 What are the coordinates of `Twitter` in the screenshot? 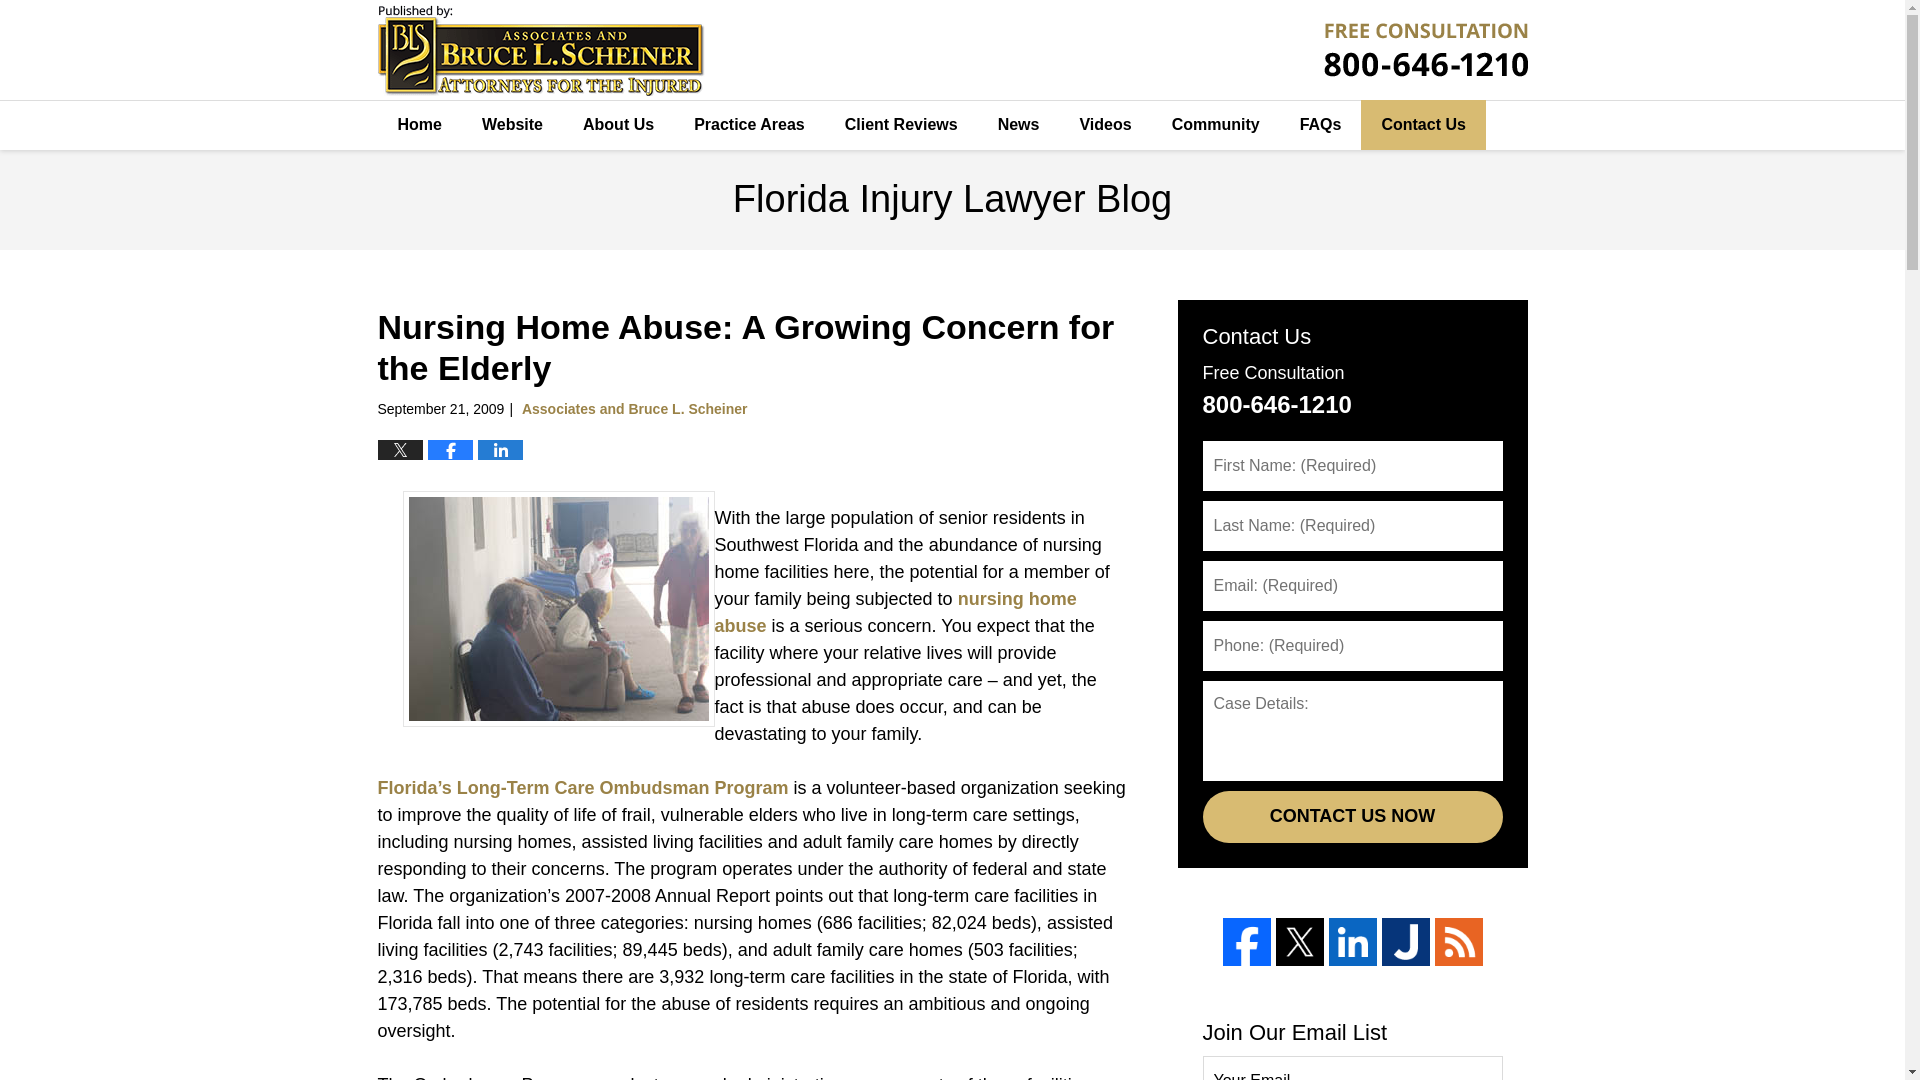 It's located at (1300, 942).